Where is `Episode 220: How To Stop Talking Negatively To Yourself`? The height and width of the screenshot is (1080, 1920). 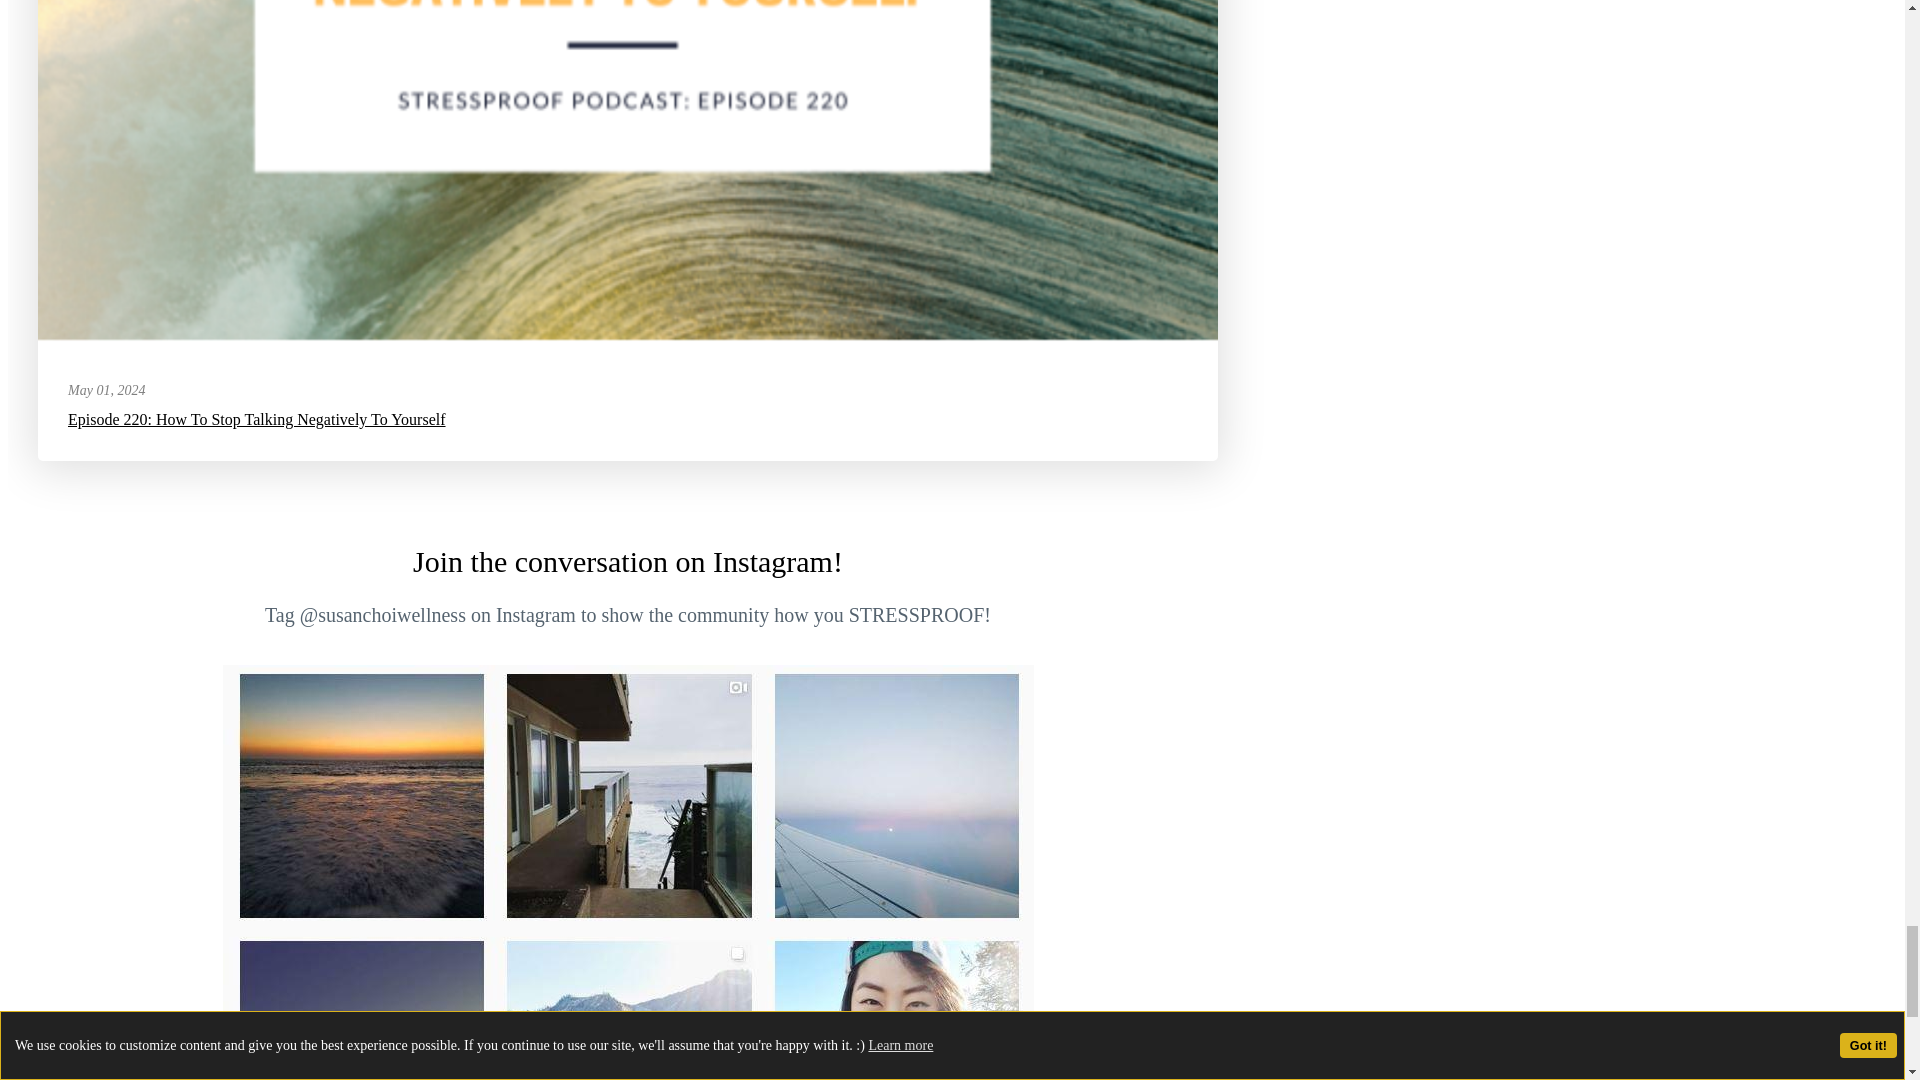
Episode 220: How To Stop Talking Negatively To Yourself is located at coordinates (256, 419).